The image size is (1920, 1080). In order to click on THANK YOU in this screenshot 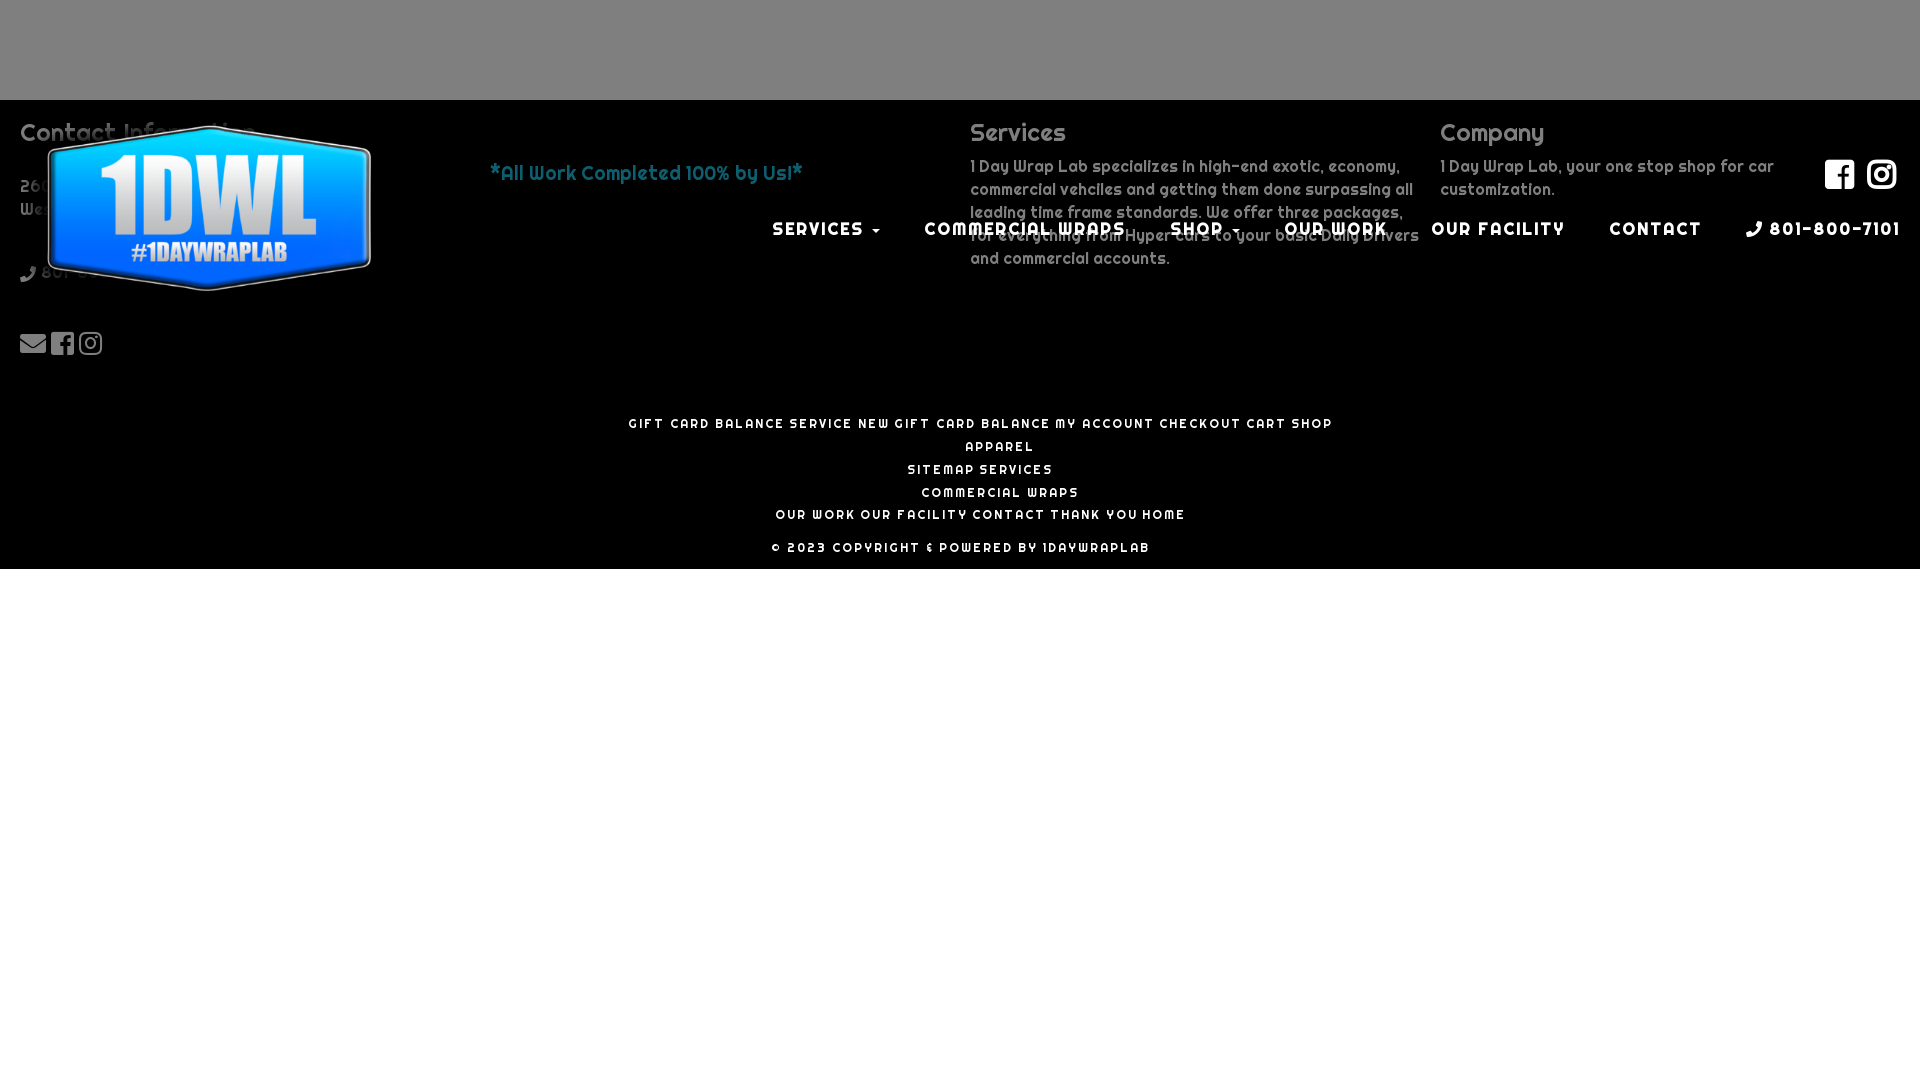, I will do `click(1094, 515)`.